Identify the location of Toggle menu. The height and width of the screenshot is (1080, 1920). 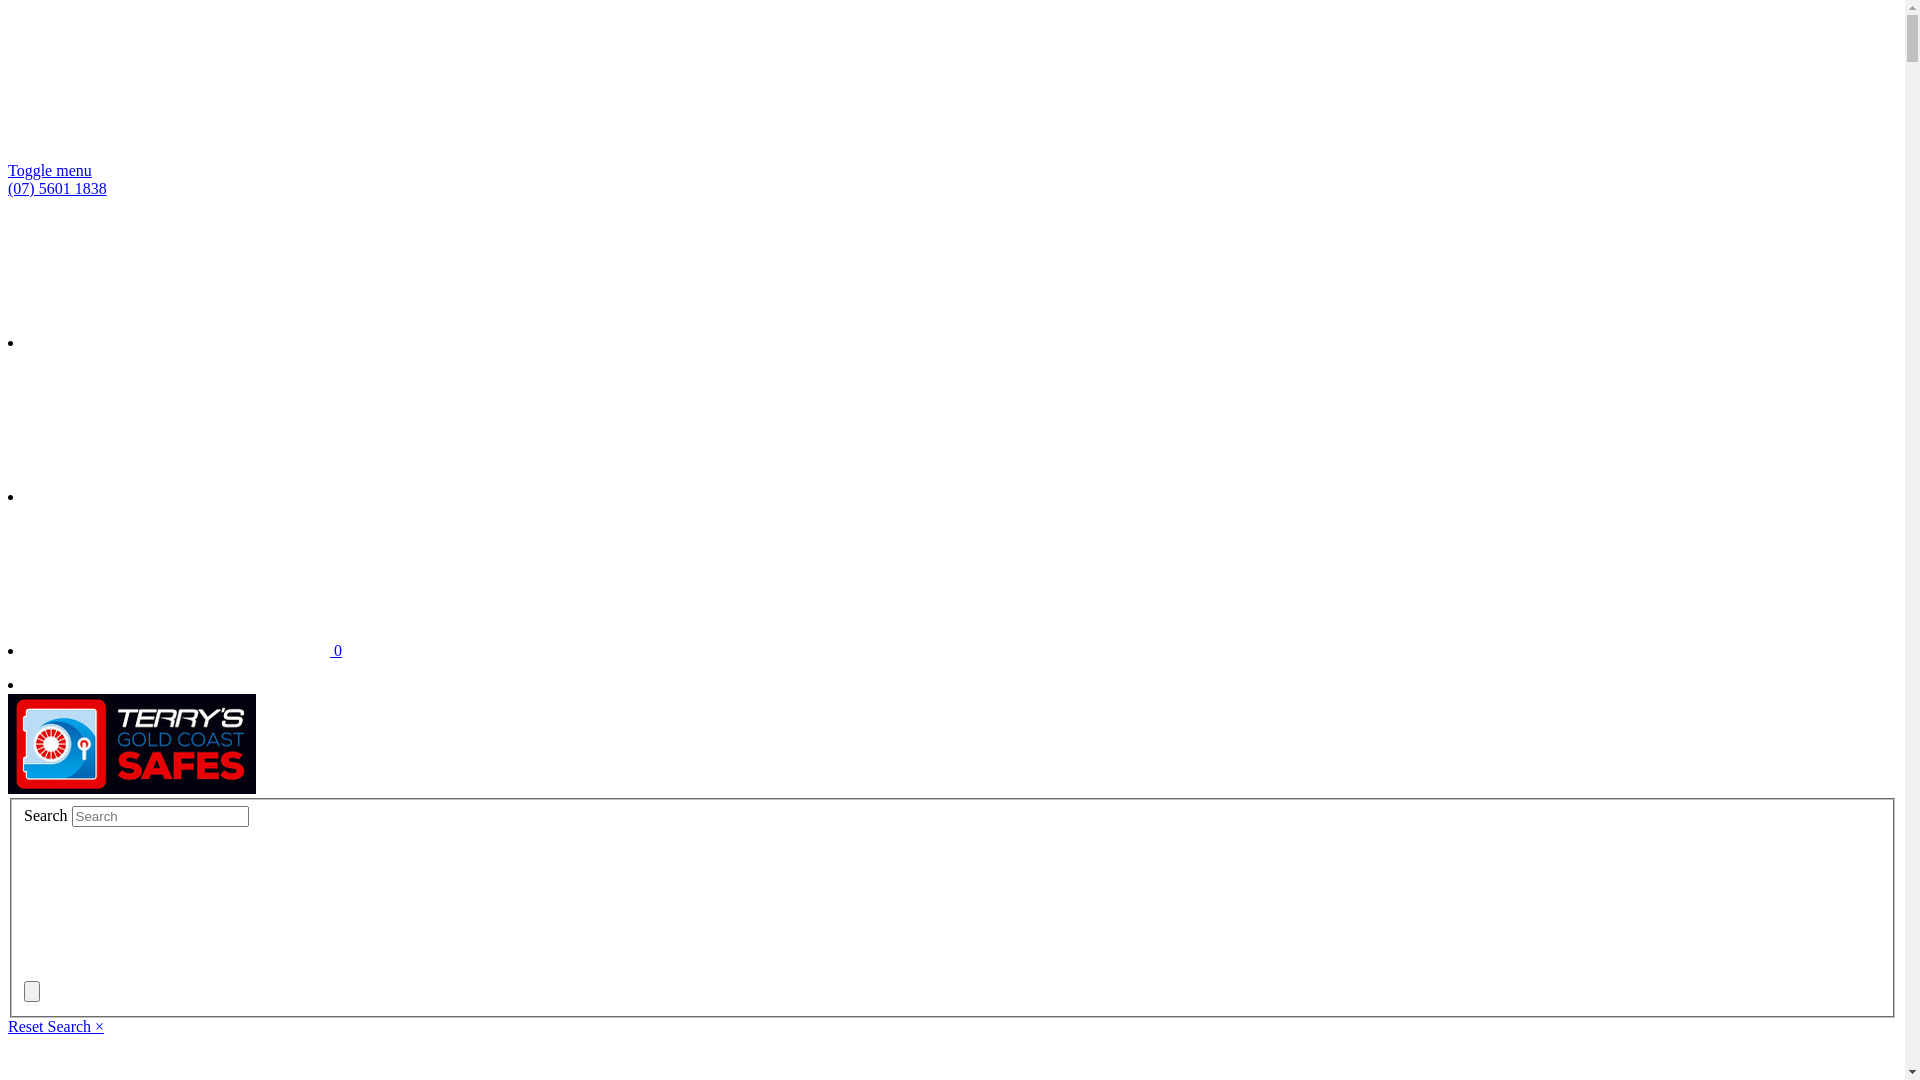
(50, 170).